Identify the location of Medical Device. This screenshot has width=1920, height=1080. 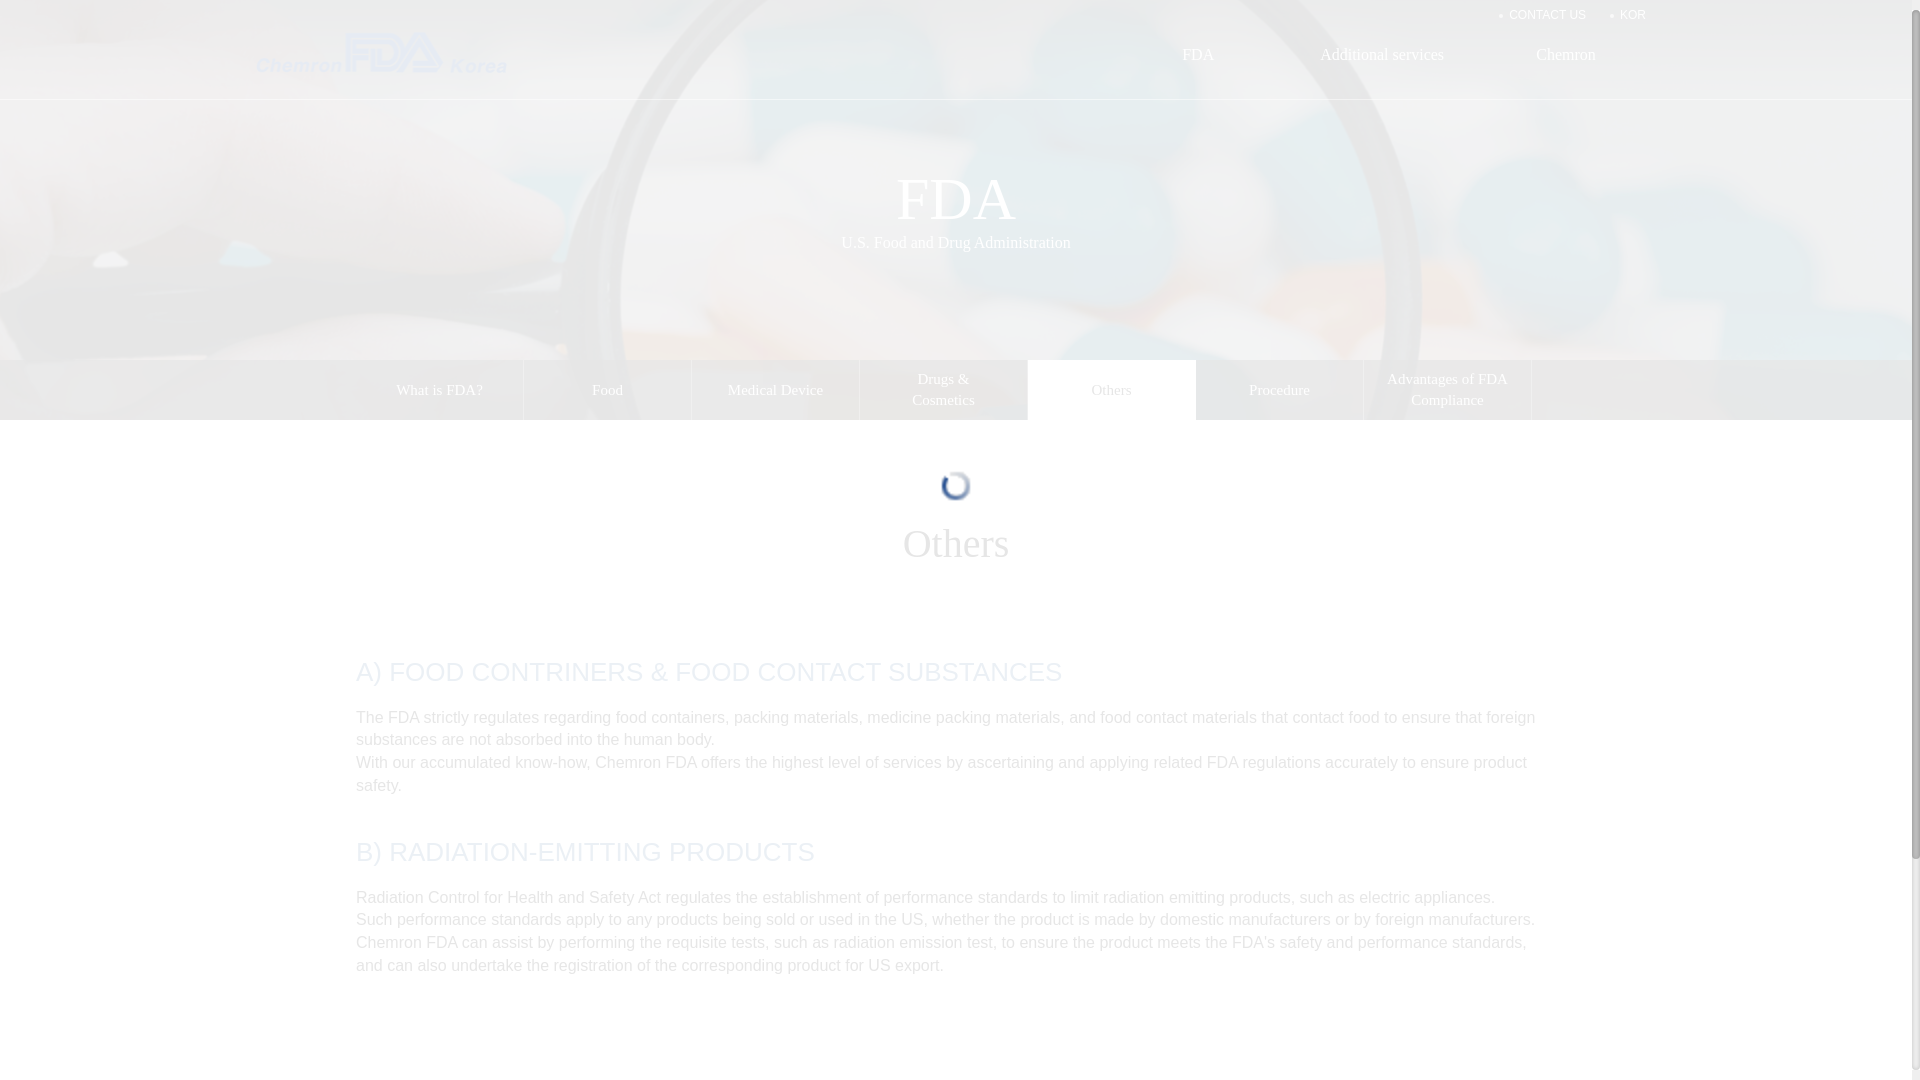
(774, 390).